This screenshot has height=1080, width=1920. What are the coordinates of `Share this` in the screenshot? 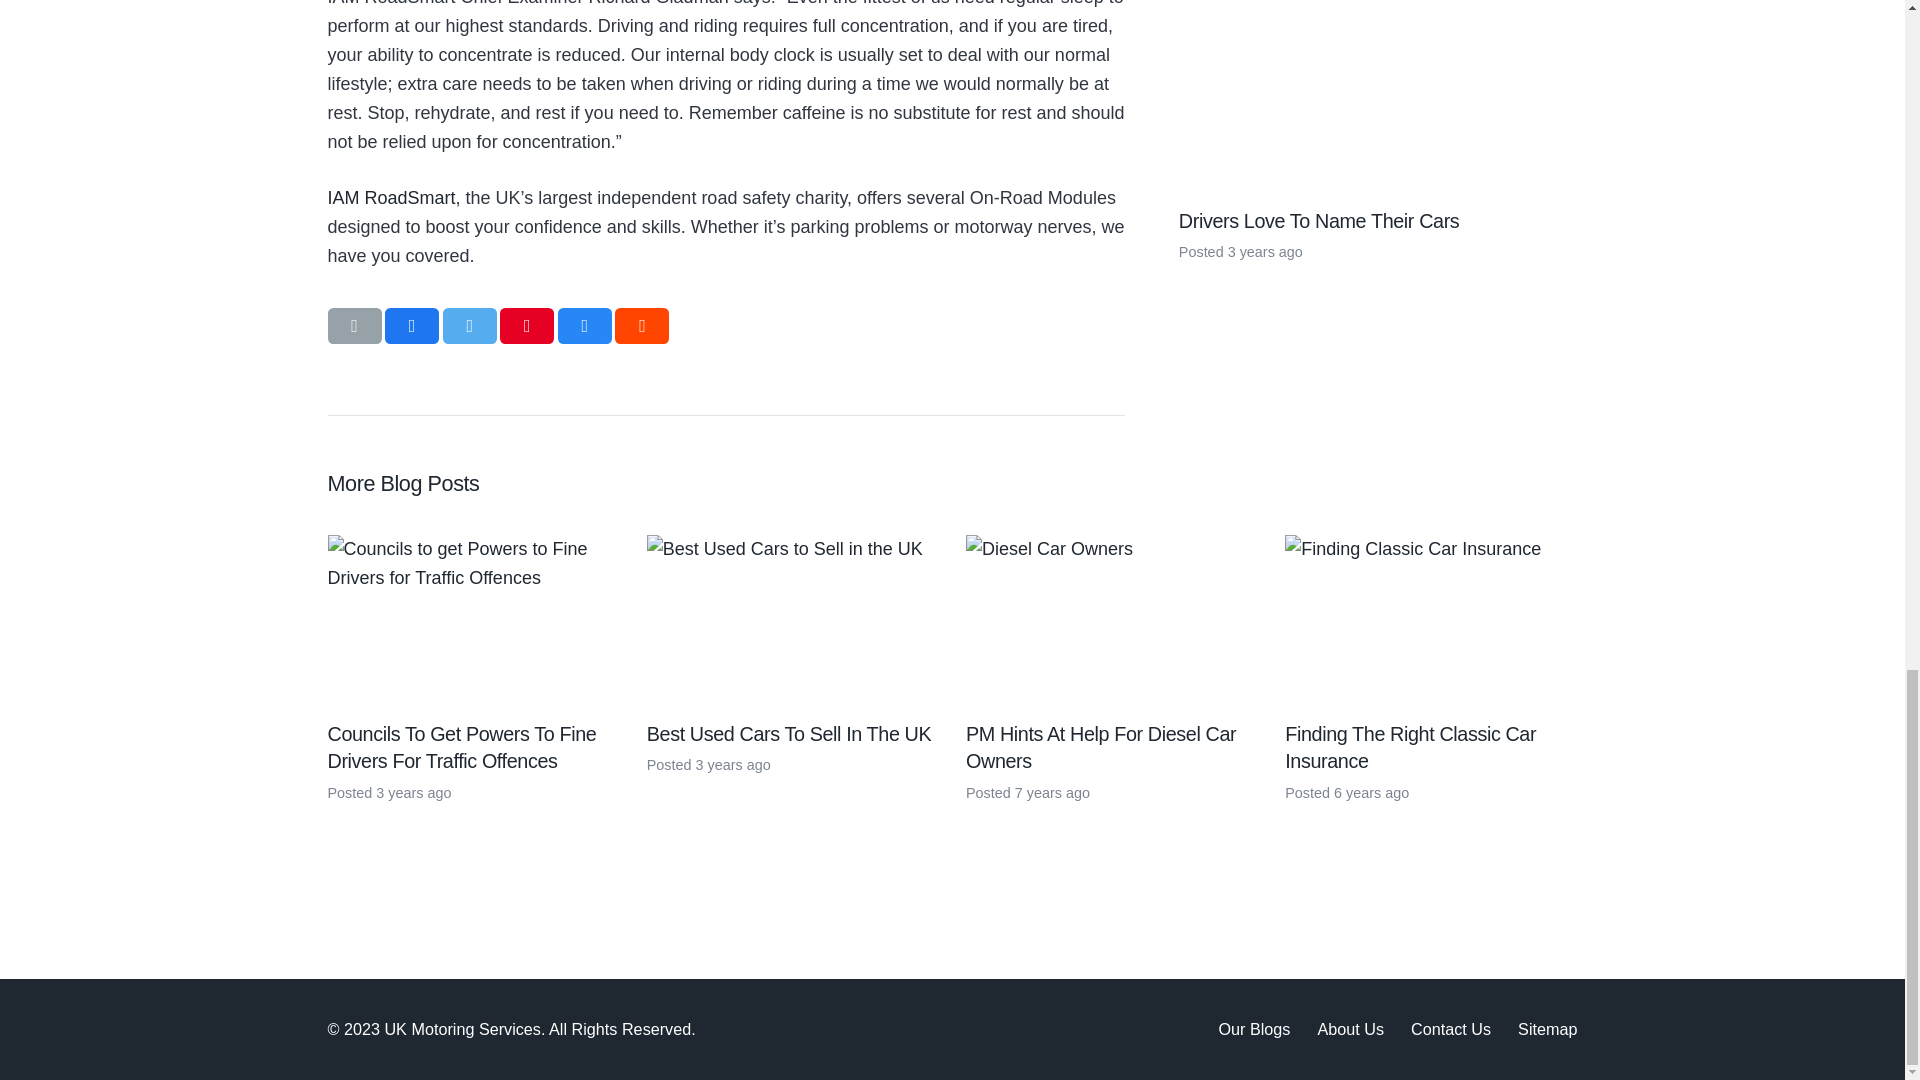 It's located at (412, 326).